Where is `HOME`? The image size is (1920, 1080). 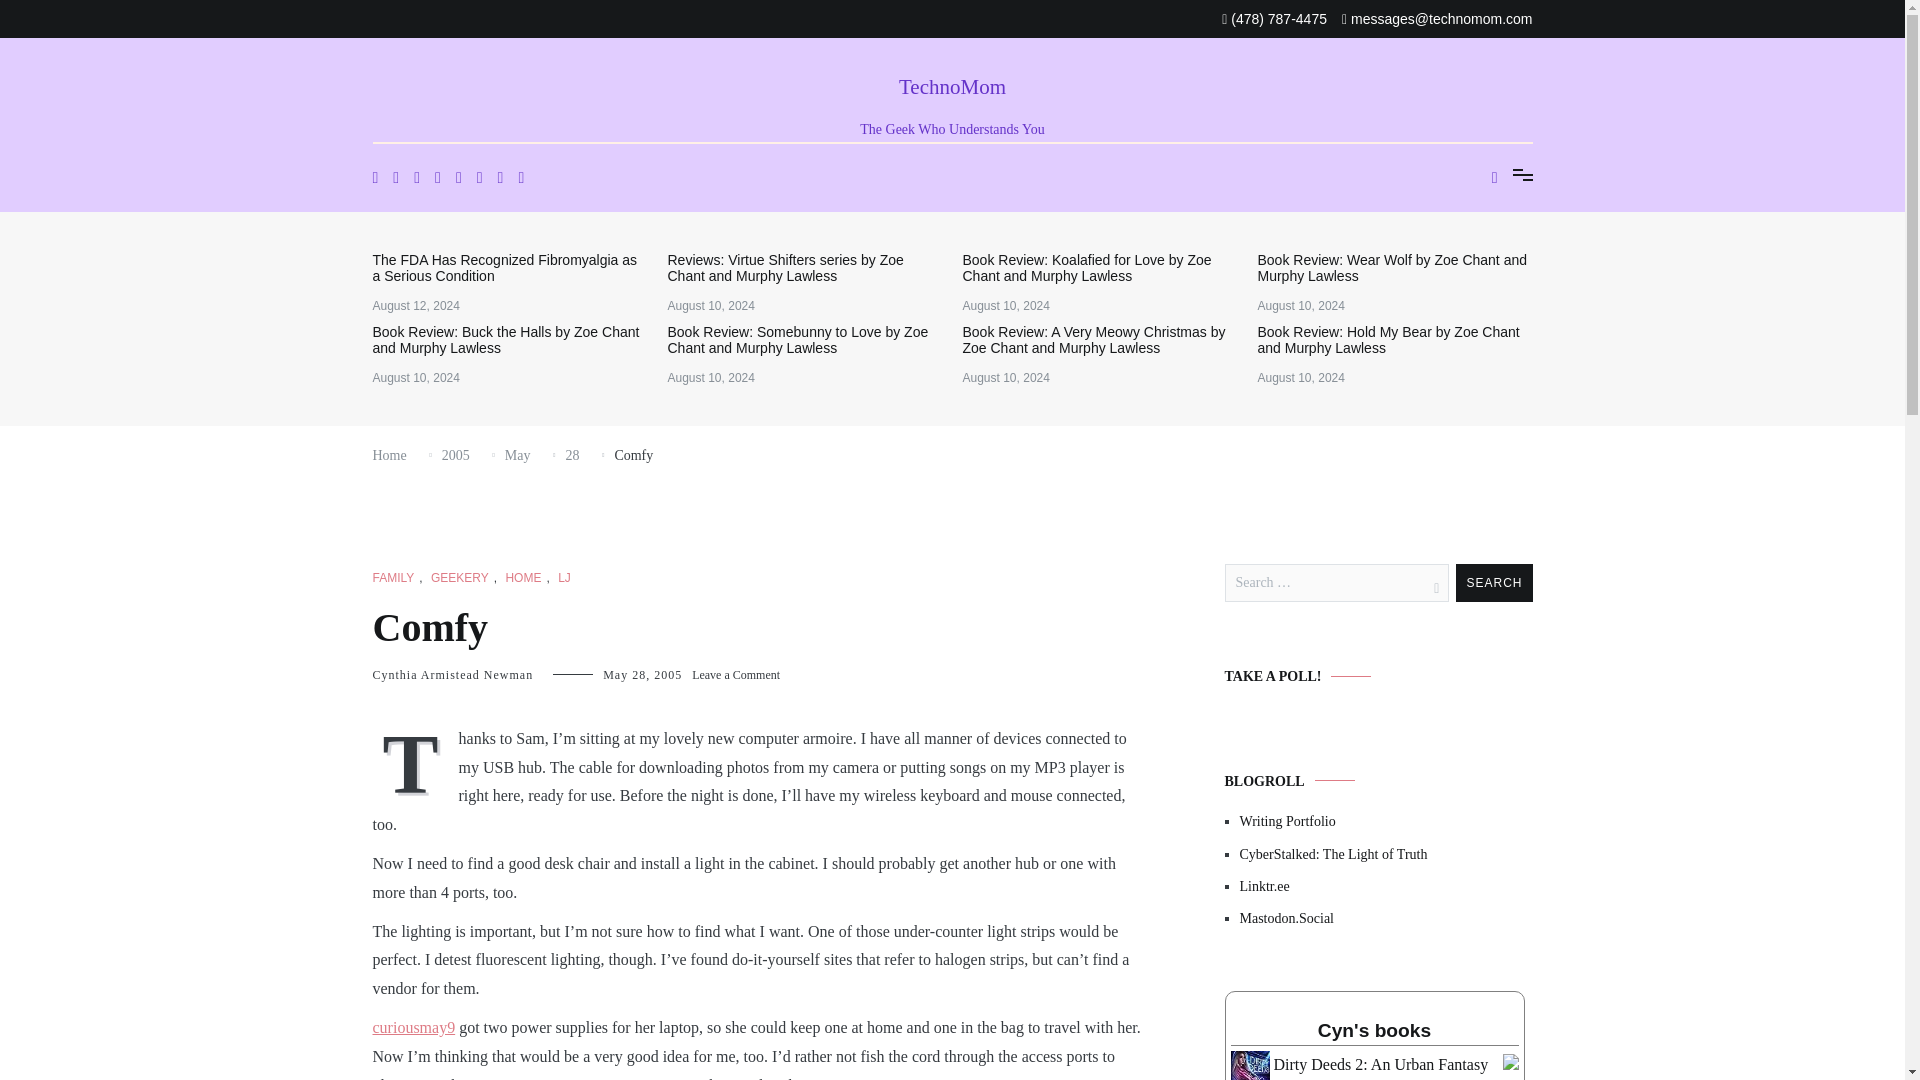 HOME is located at coordinates (522, 578).